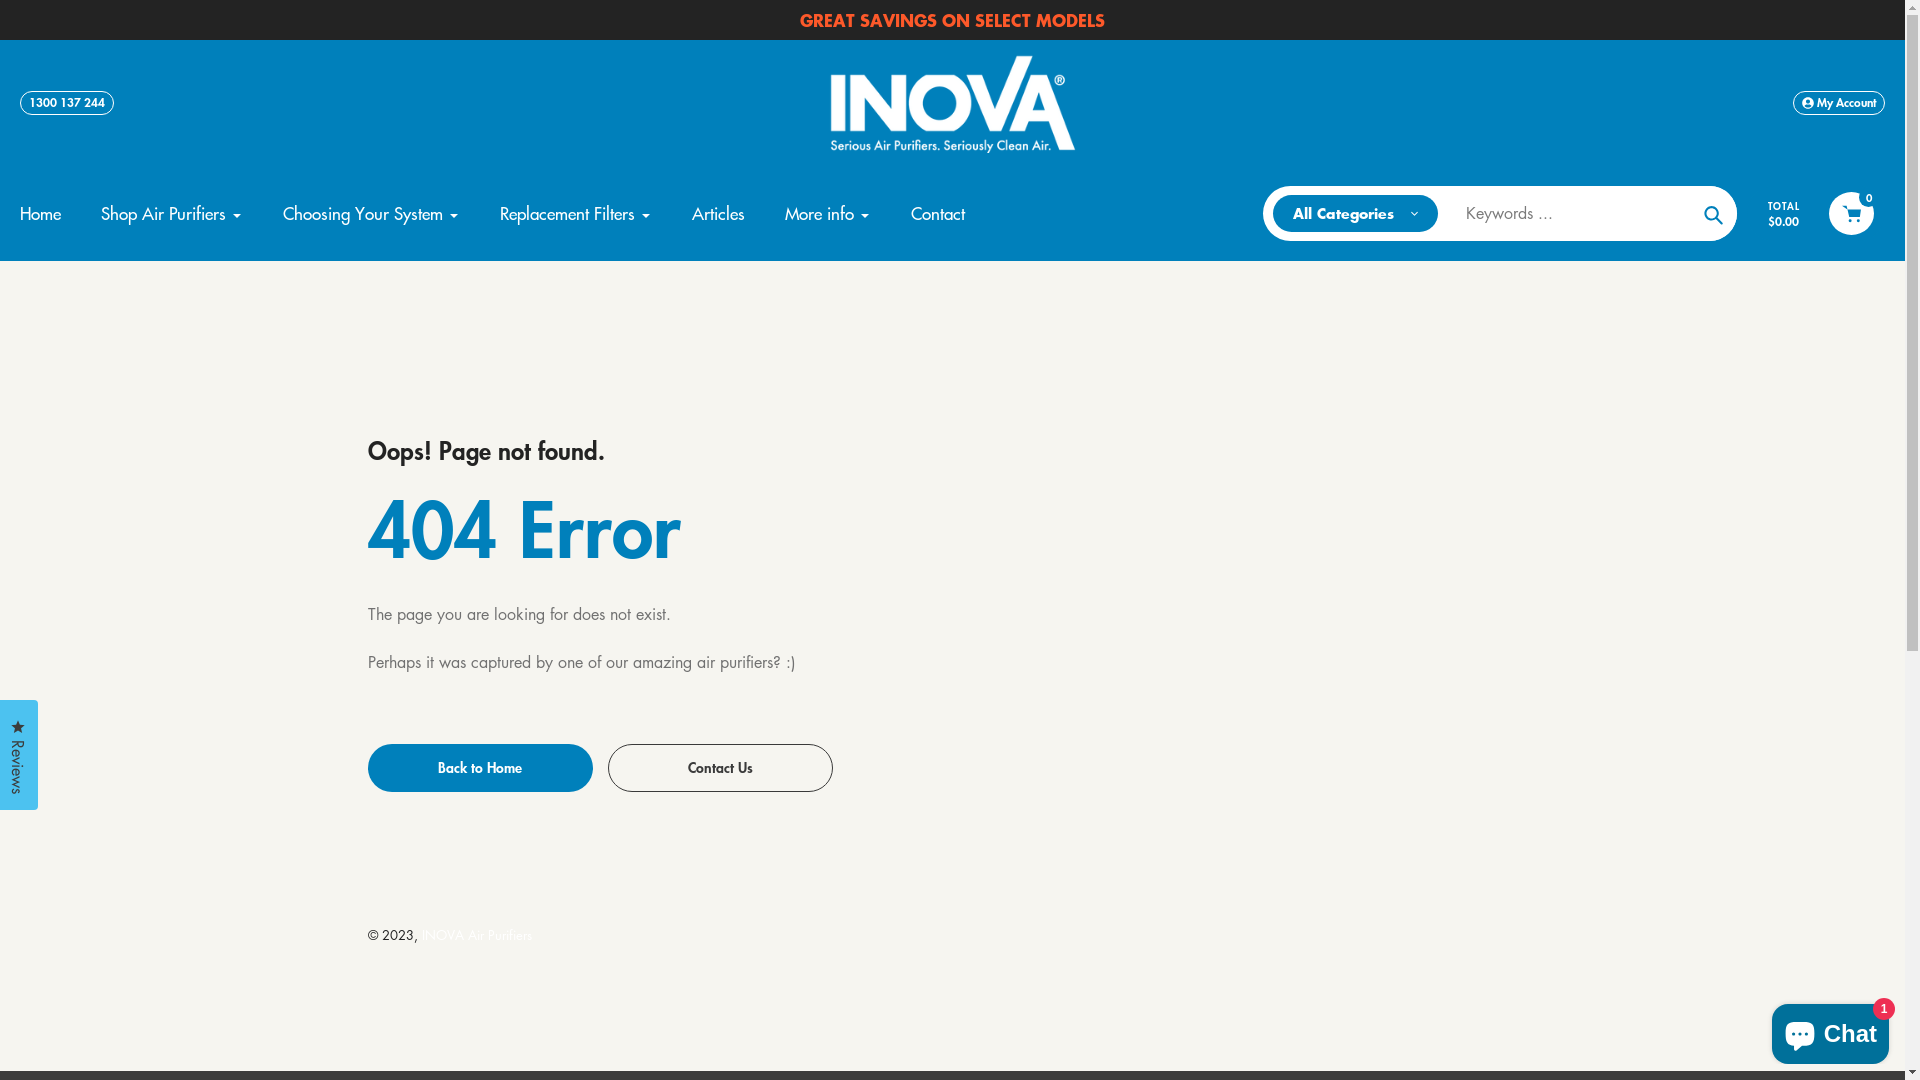 The image size is (1920, 1080). Describe the element at coordinates (480, 768) in the screenshot. I see `Back to Home` at that location.